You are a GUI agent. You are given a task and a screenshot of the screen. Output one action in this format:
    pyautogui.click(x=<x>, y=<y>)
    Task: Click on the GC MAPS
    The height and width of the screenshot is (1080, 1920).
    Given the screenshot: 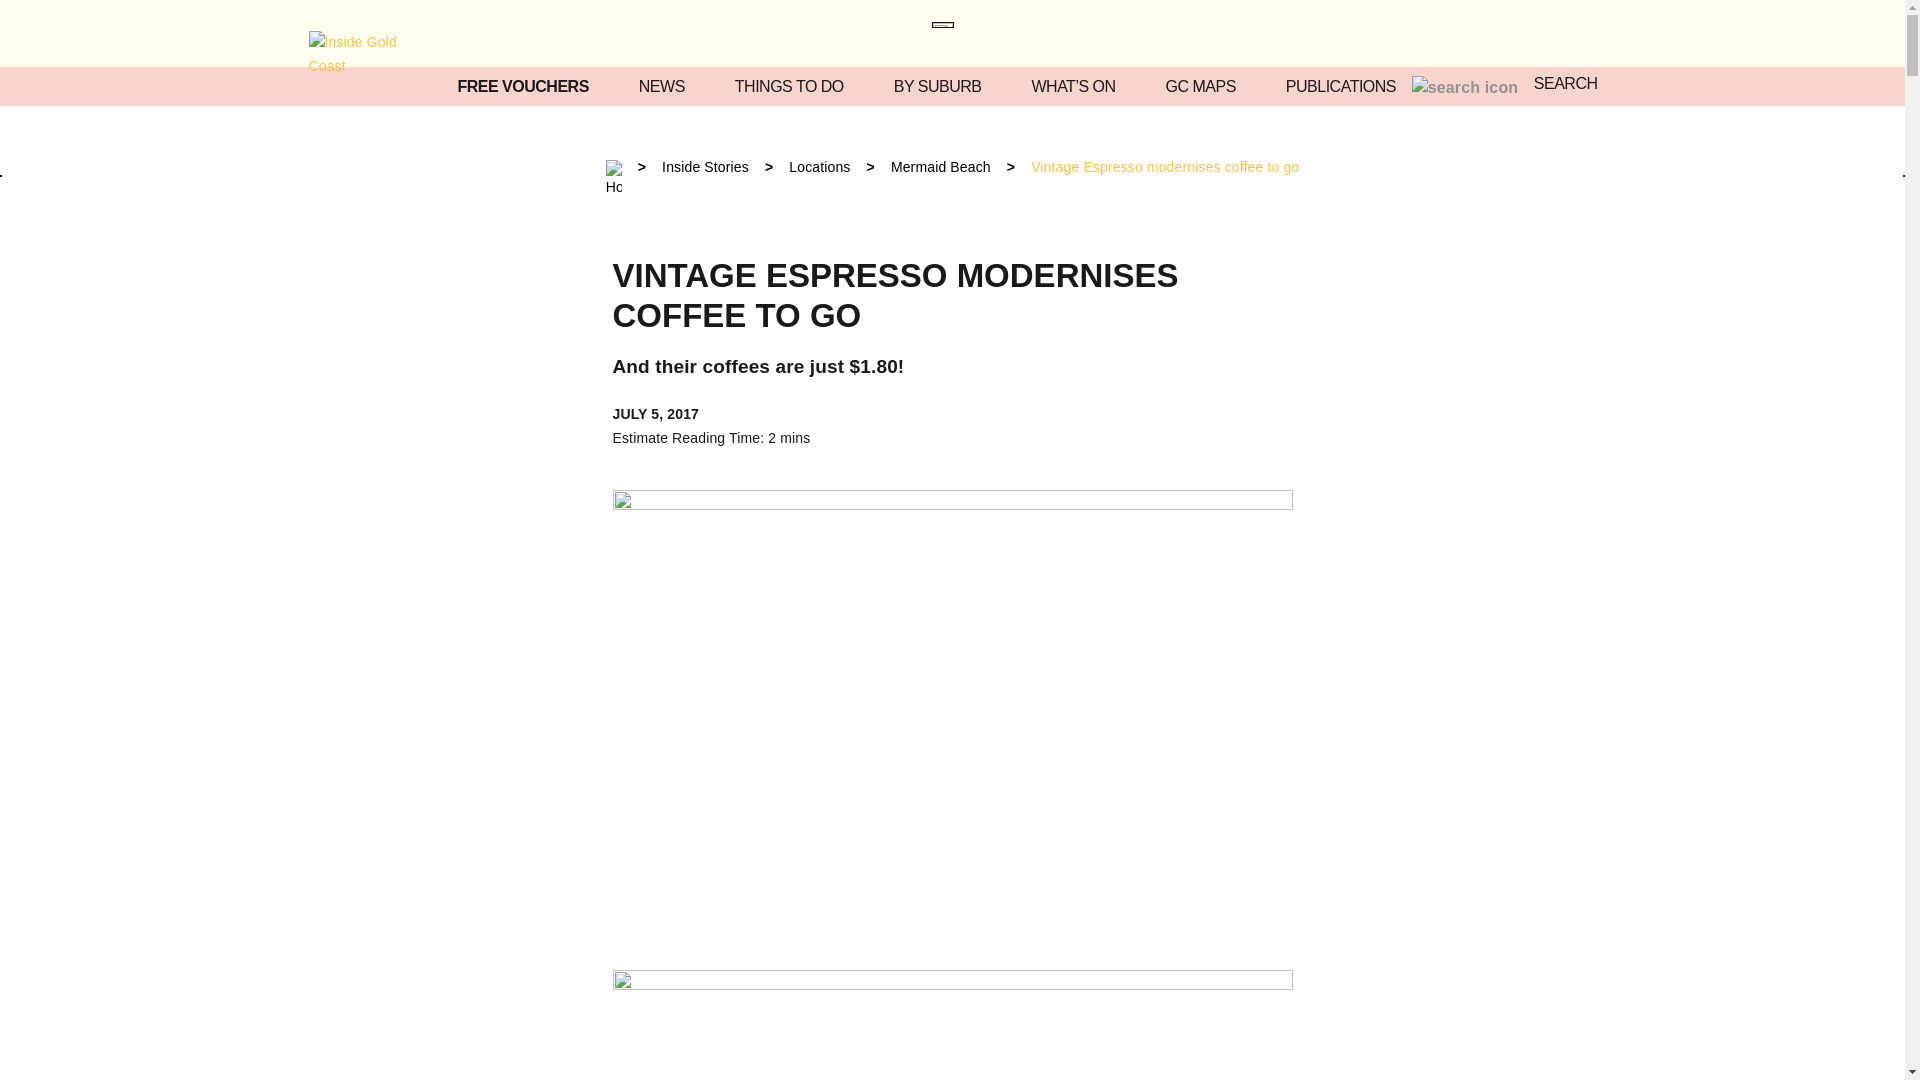 What is the action you would take?
    pyautogui.click(x=1206, y=86)
    